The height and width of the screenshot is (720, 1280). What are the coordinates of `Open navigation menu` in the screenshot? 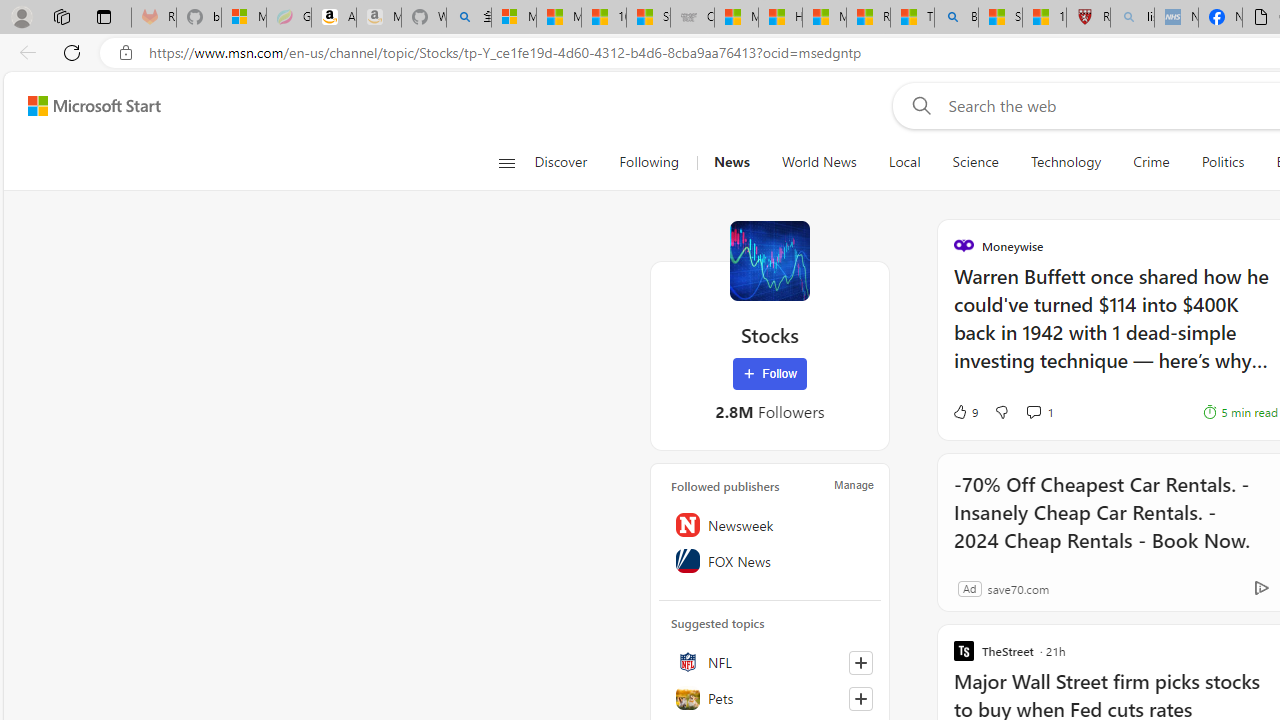 It's located at (506, 162).